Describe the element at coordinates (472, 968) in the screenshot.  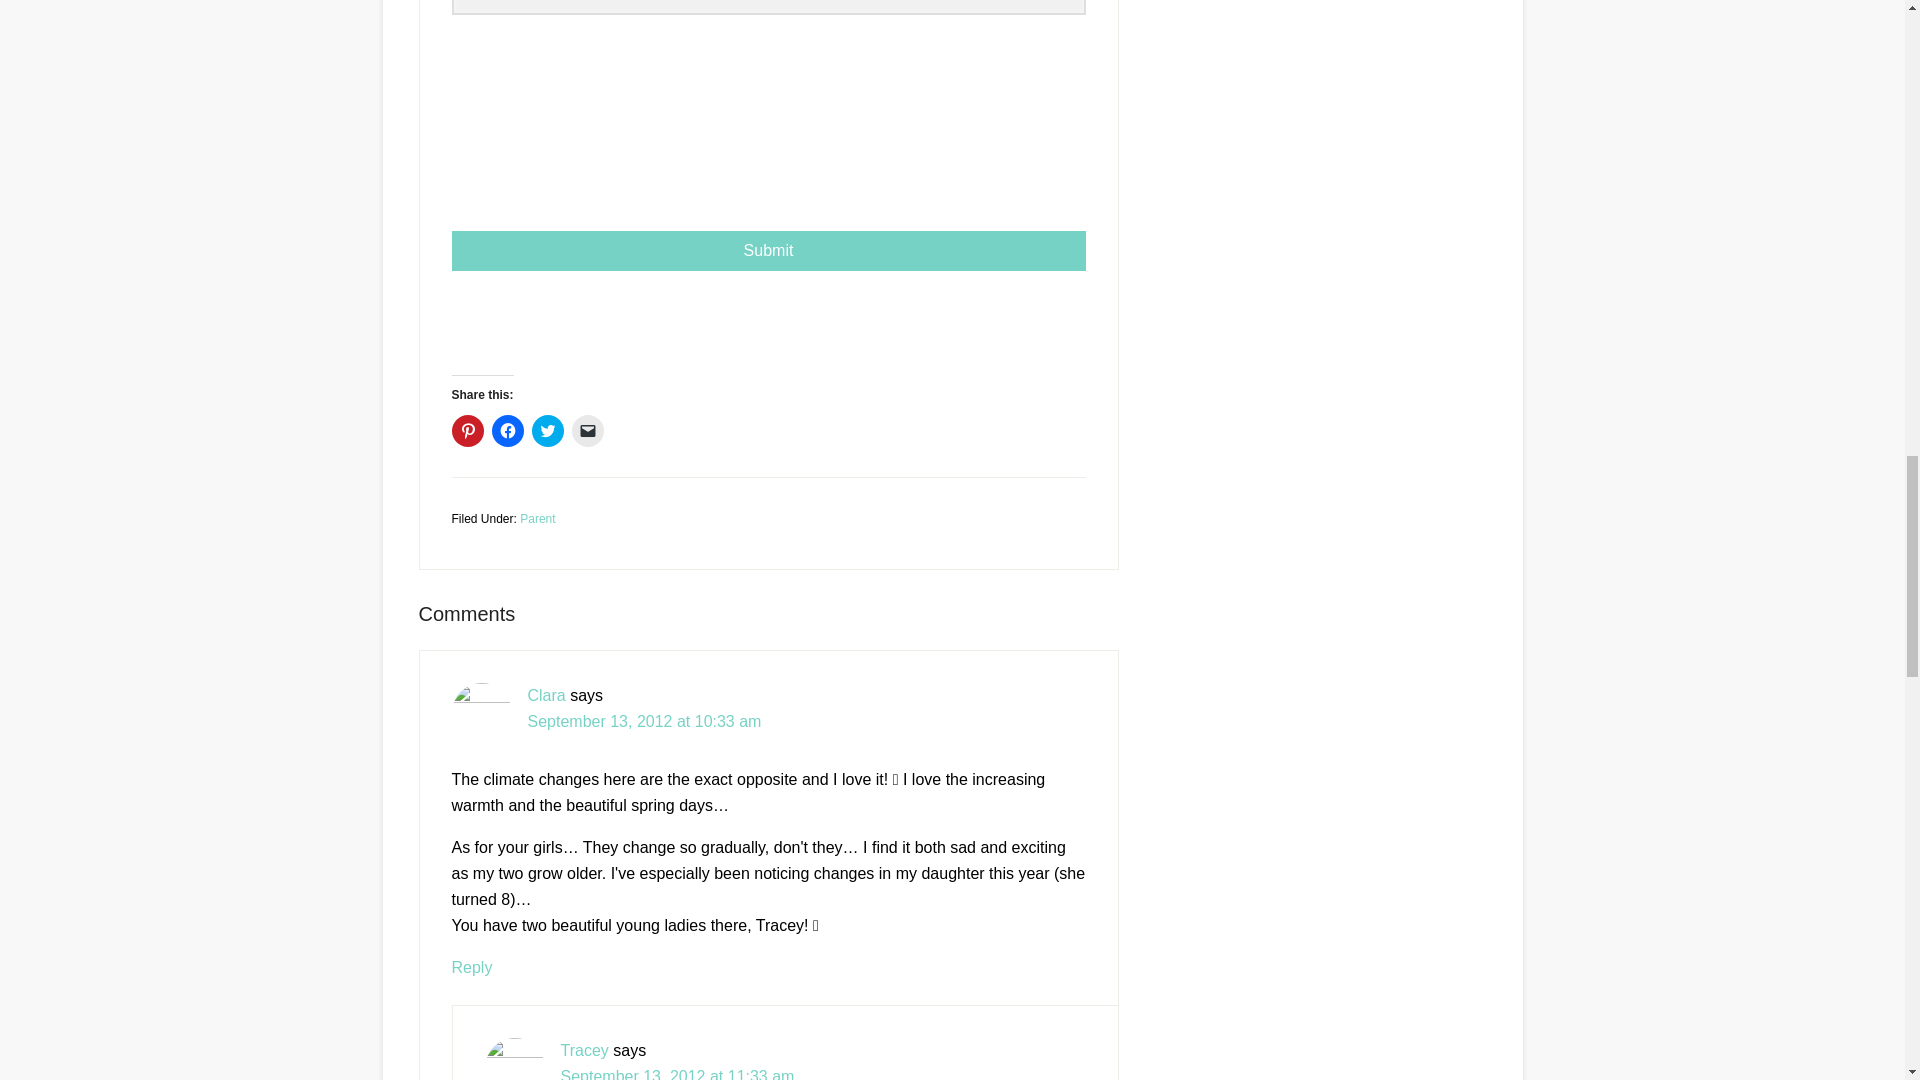
I see `Reply` at that location.